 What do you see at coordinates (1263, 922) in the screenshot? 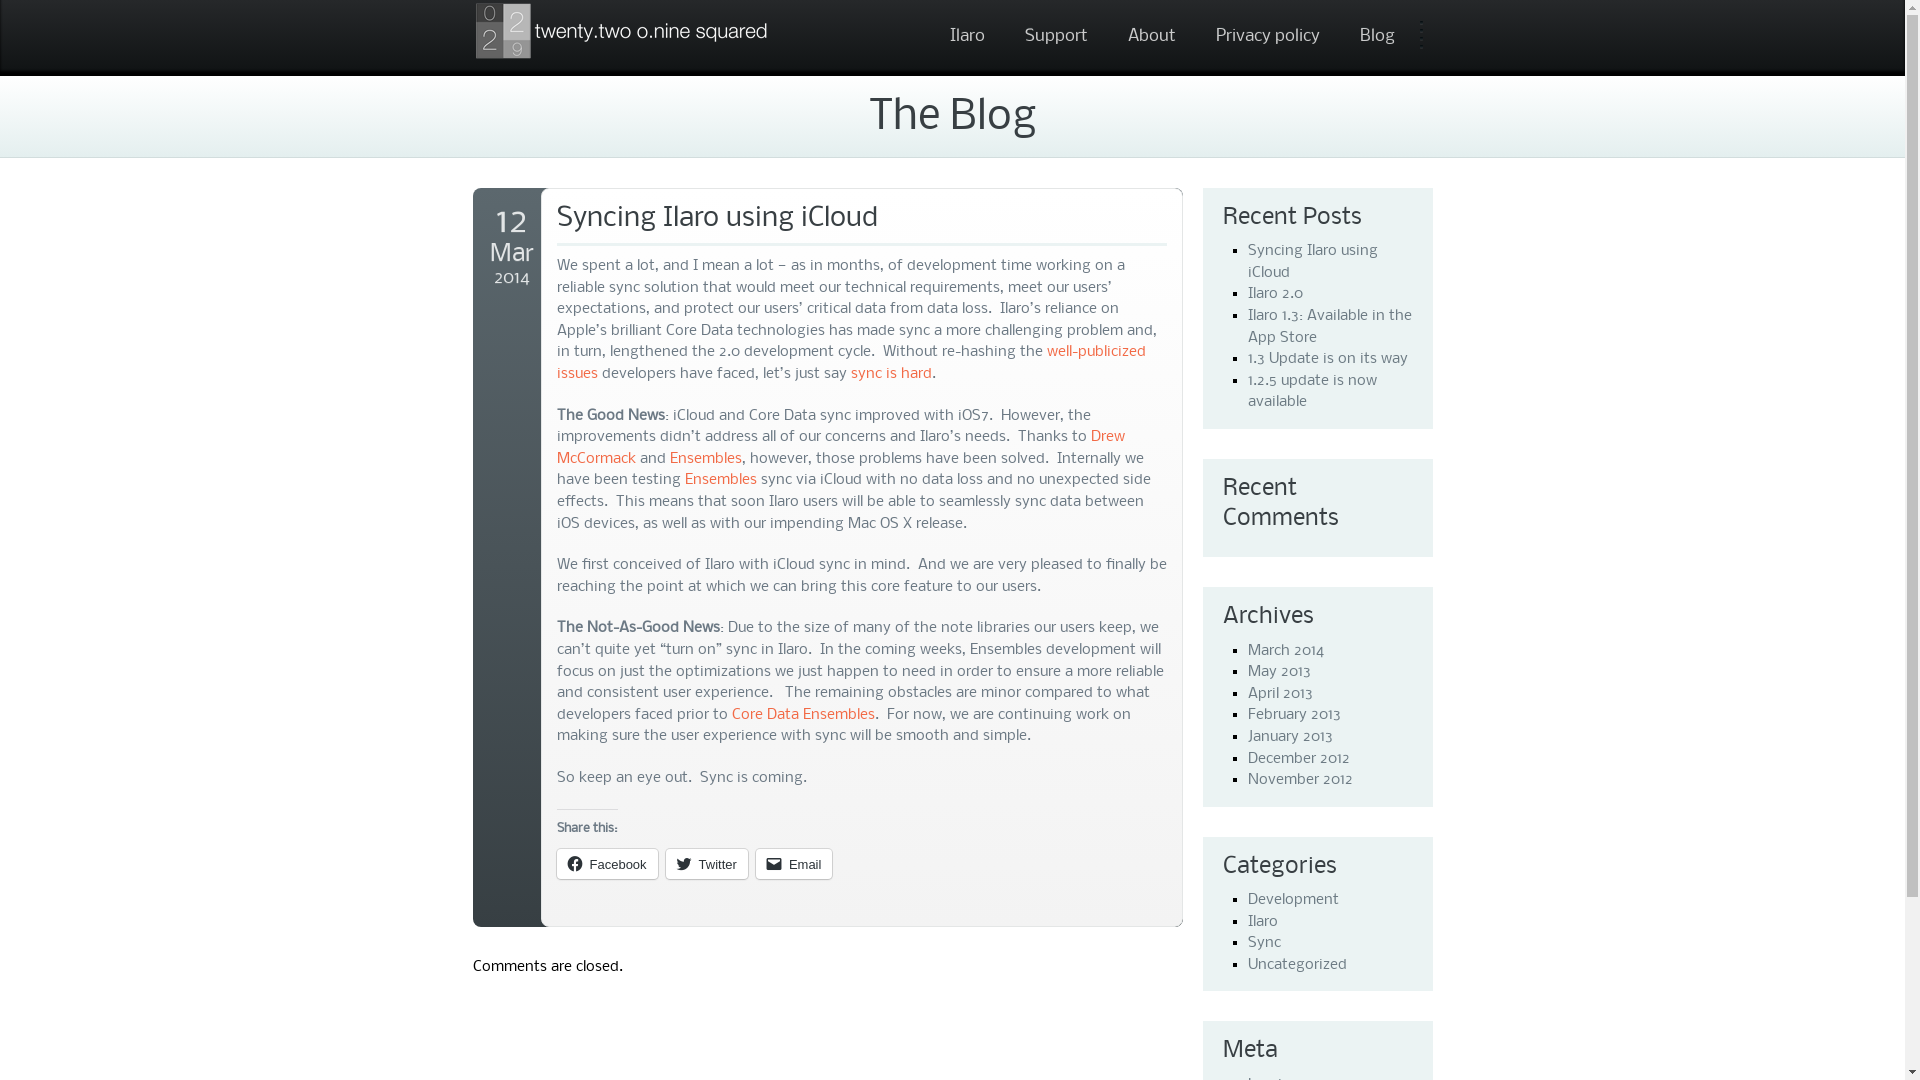
I see `Ilaro` at bounding box center [1263, 922].